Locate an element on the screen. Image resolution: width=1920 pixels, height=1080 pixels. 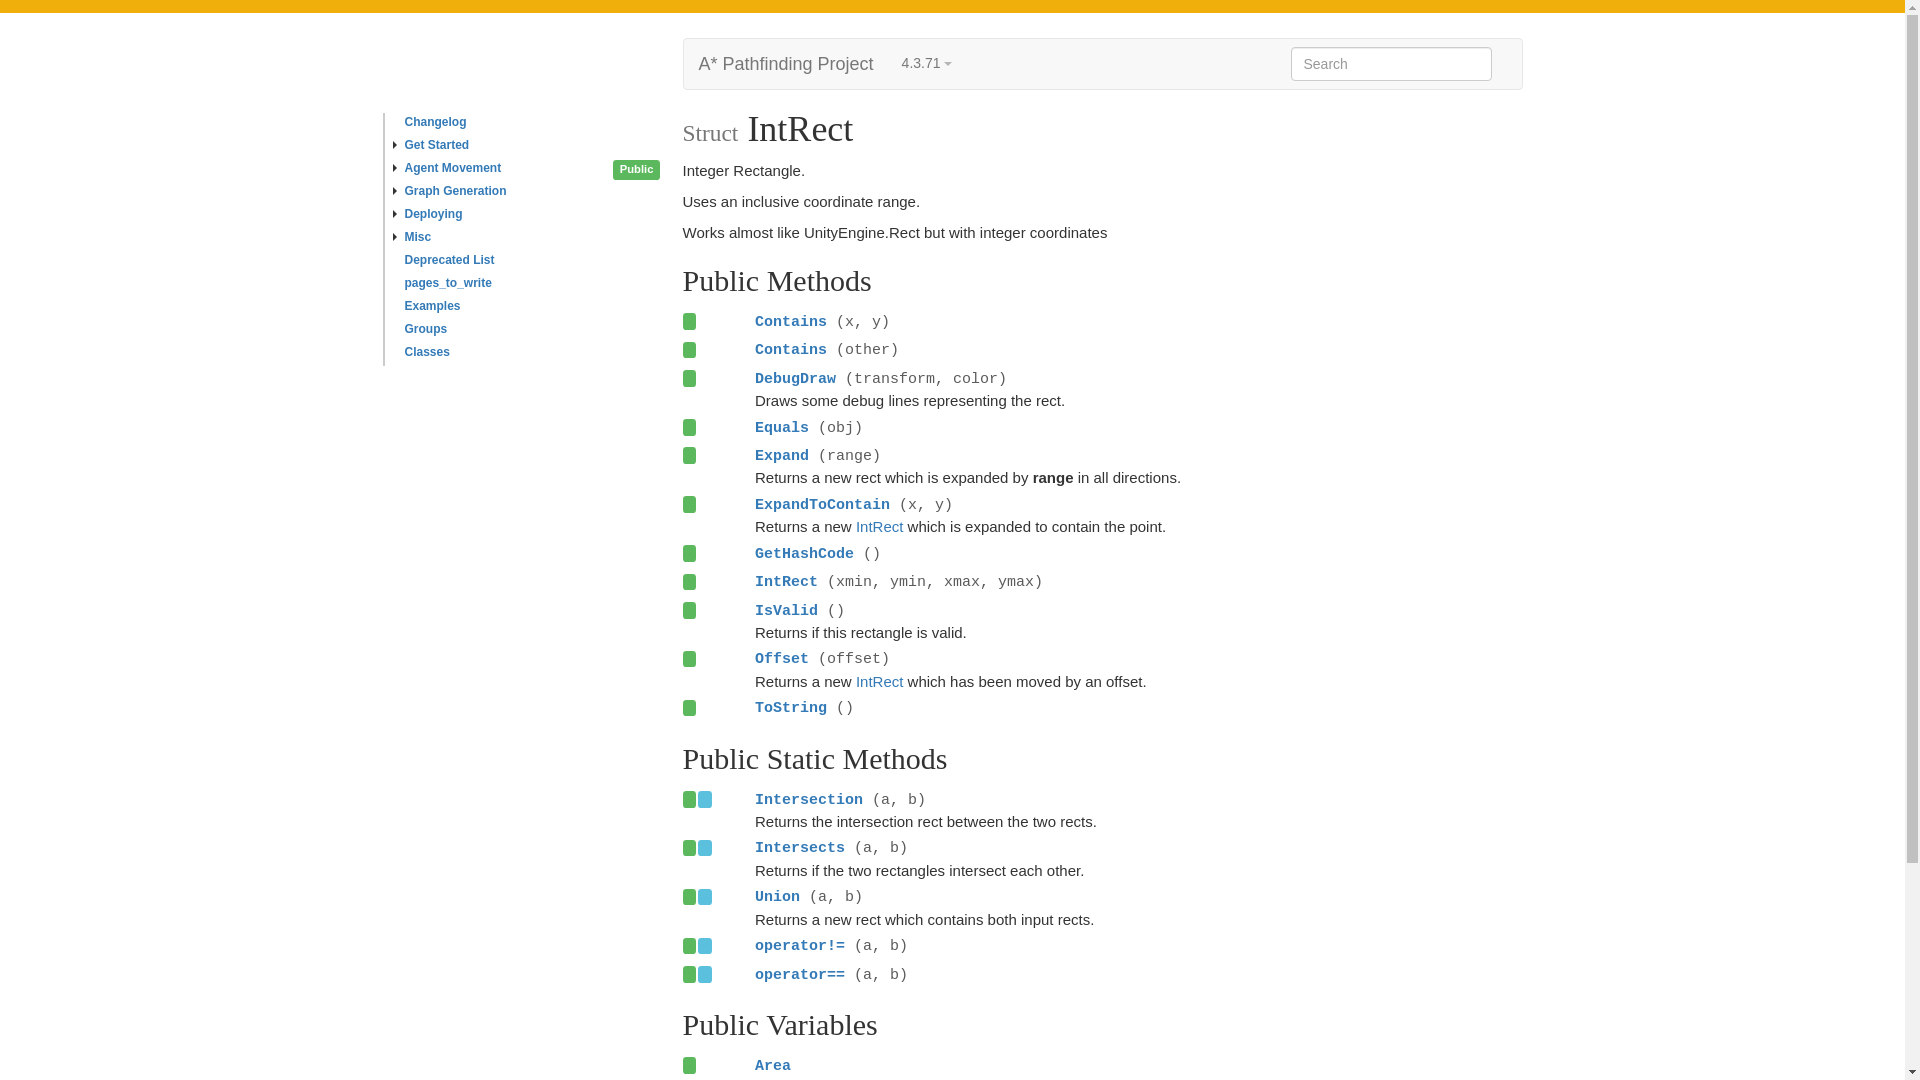
IntRect is located at coordinates (880, 681).